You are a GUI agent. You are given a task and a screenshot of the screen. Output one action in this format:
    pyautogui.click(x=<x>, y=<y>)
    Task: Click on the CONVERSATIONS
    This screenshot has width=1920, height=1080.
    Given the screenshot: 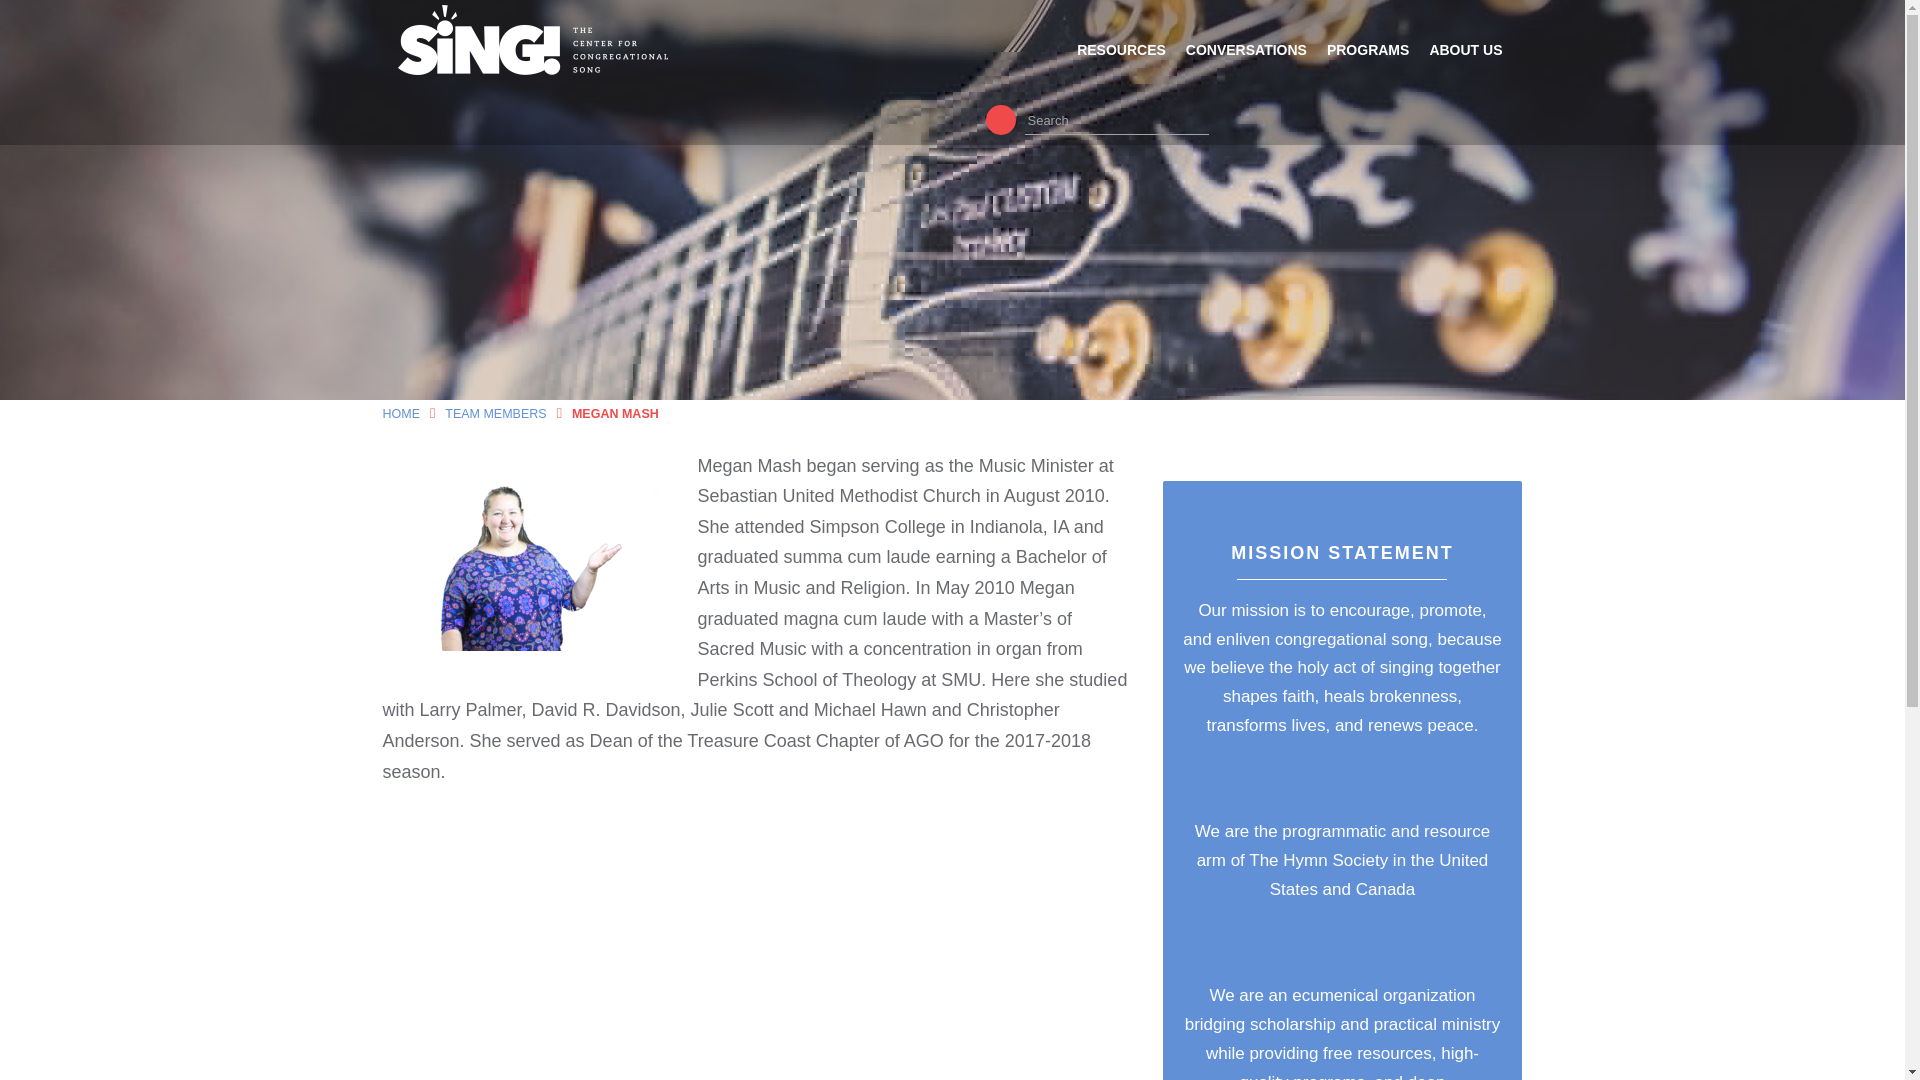 What is the action you would take?
    pyautogui.click(x=1256, y=54)
    